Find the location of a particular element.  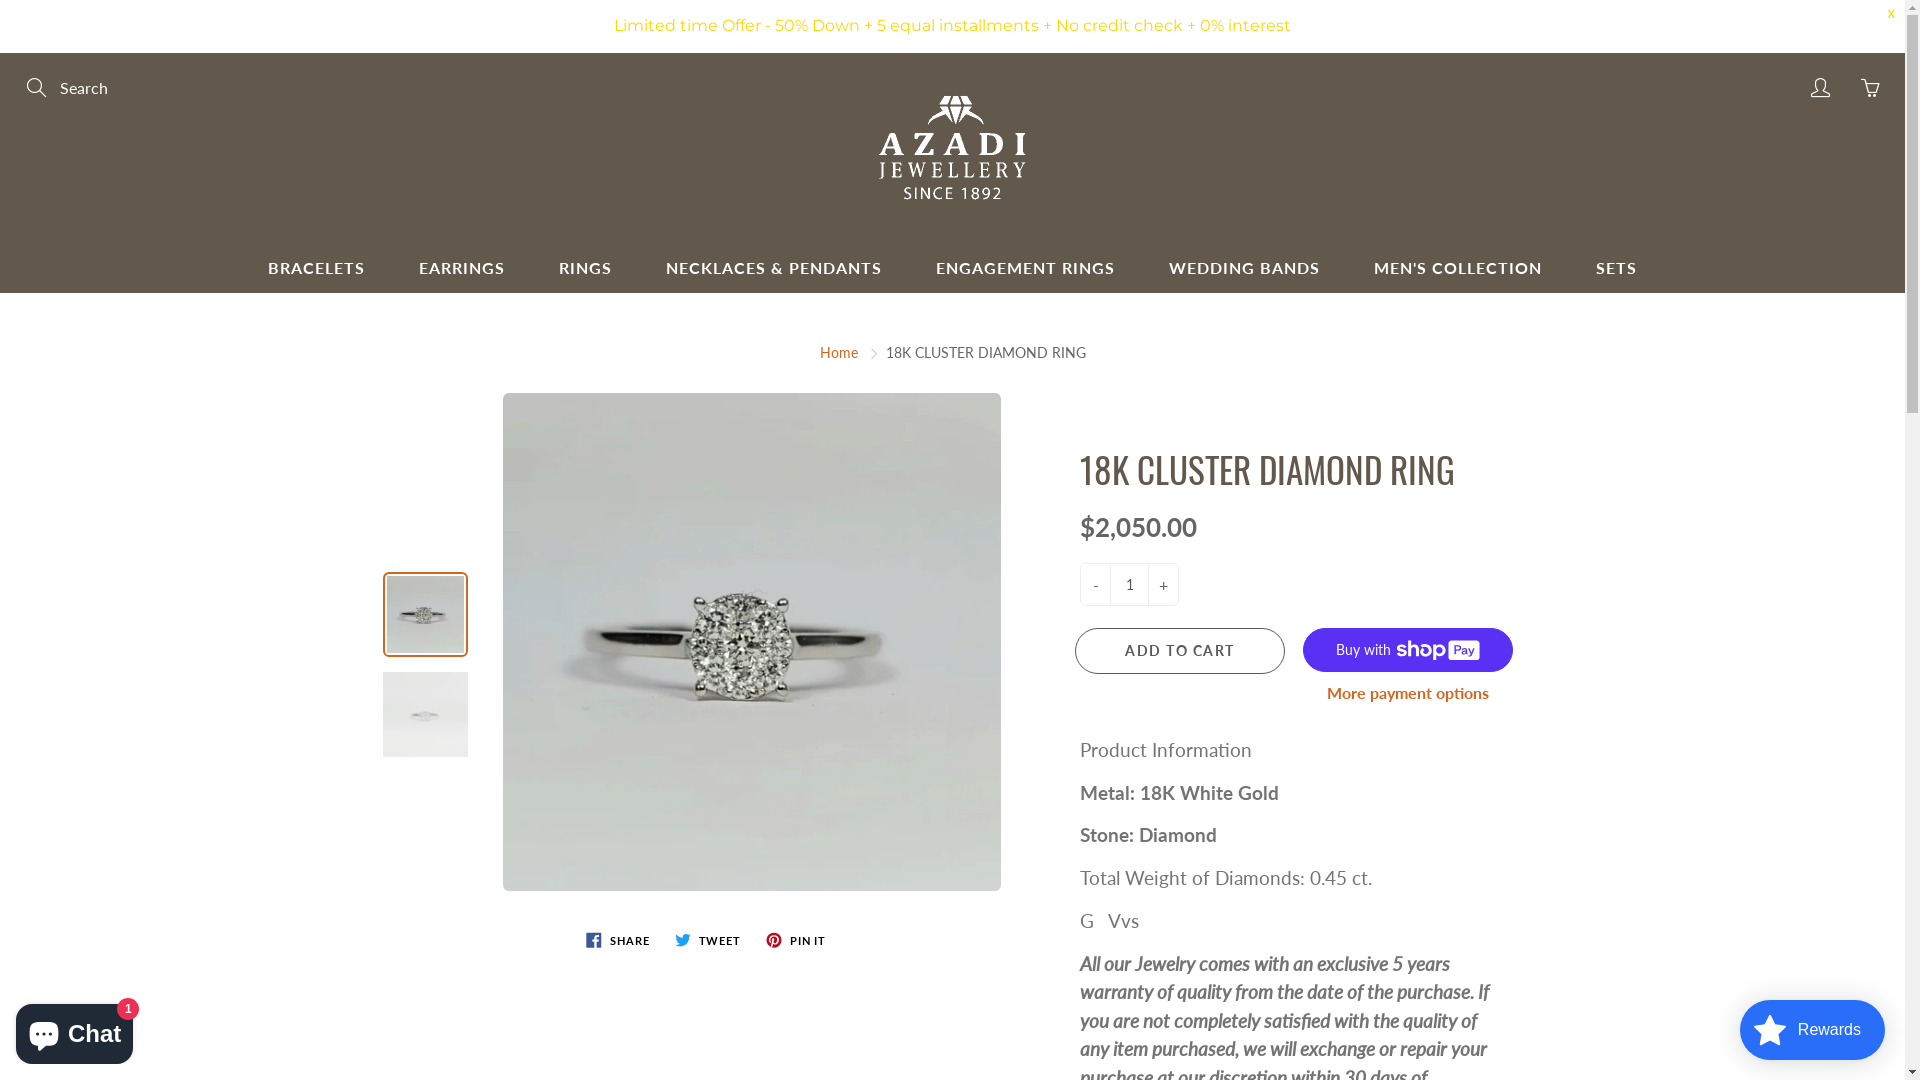

More payment options is located at coordinates (1407, 694).